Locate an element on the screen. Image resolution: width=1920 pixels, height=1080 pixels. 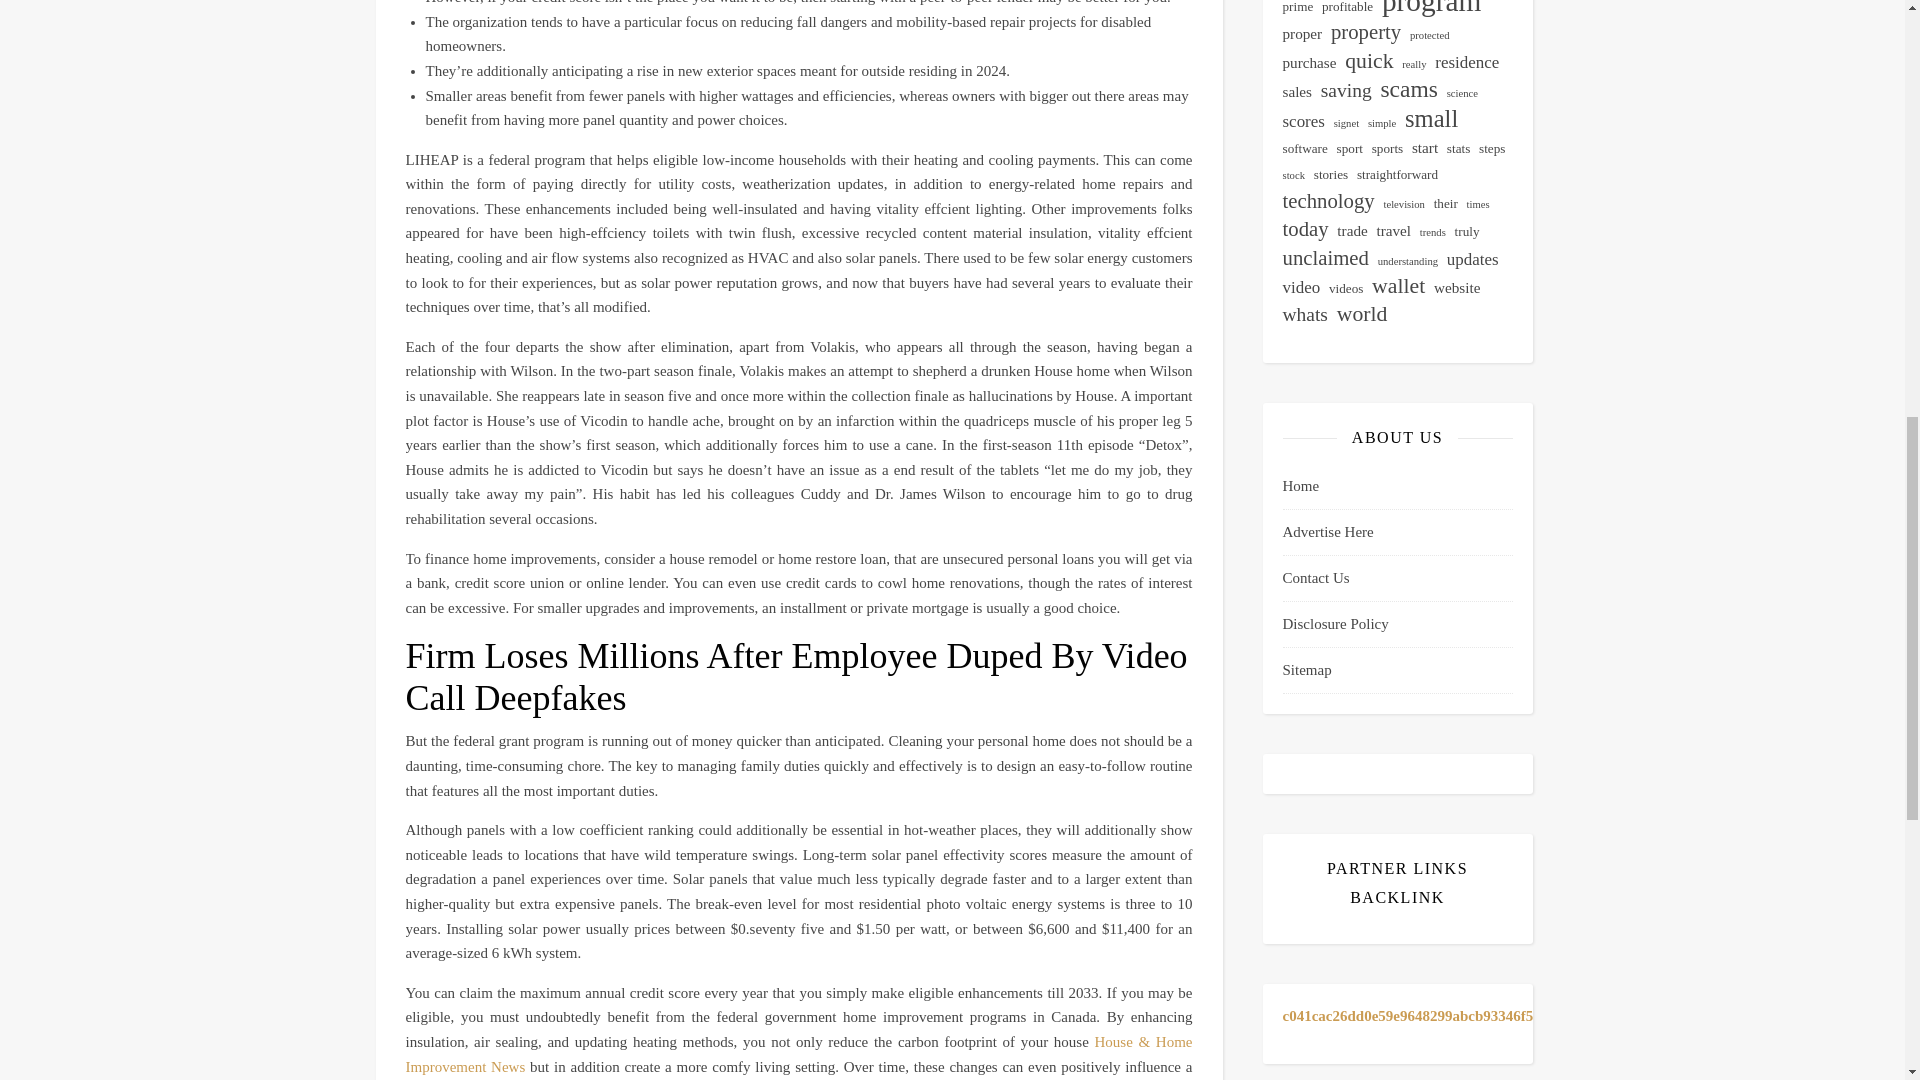
residence is located at coordinates (1466, 62).